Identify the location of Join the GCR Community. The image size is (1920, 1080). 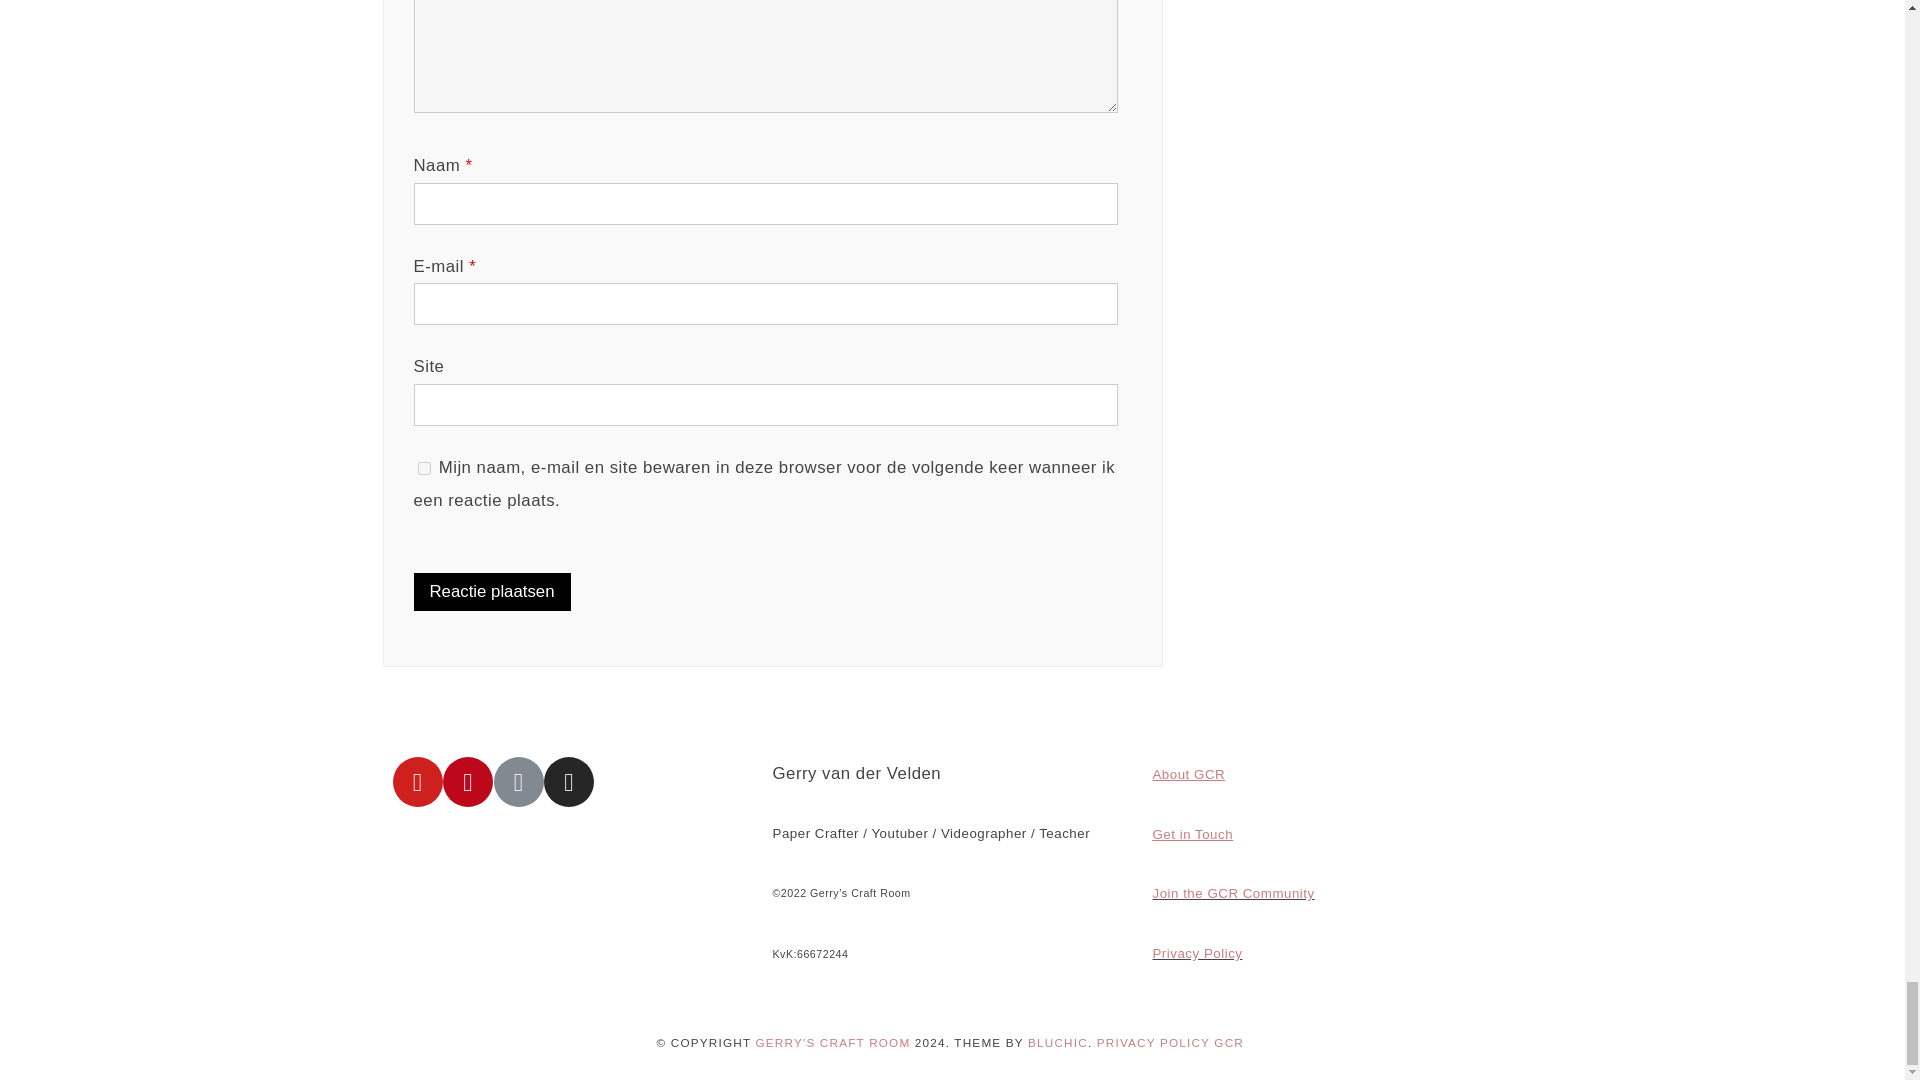
(1232, 892).